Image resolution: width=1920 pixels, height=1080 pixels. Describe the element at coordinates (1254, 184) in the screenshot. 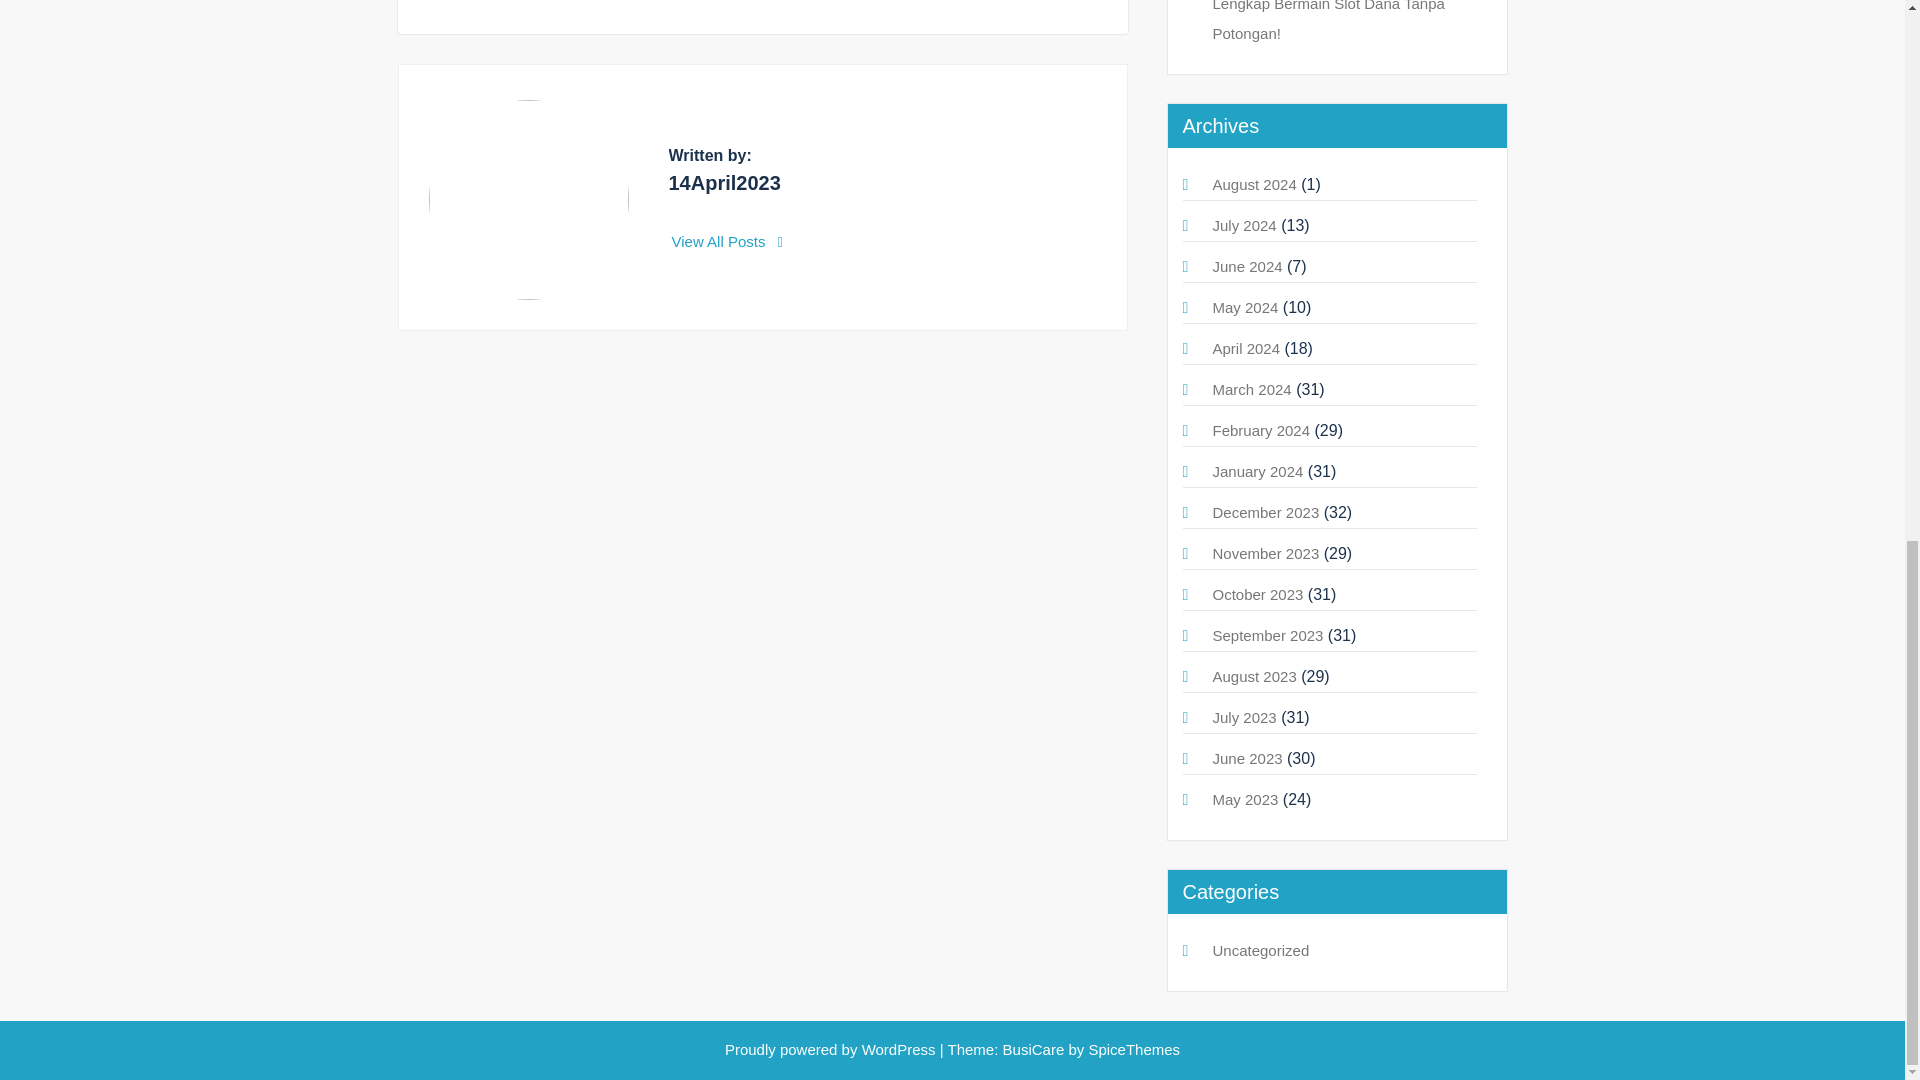

I see `August 2024` at that location.